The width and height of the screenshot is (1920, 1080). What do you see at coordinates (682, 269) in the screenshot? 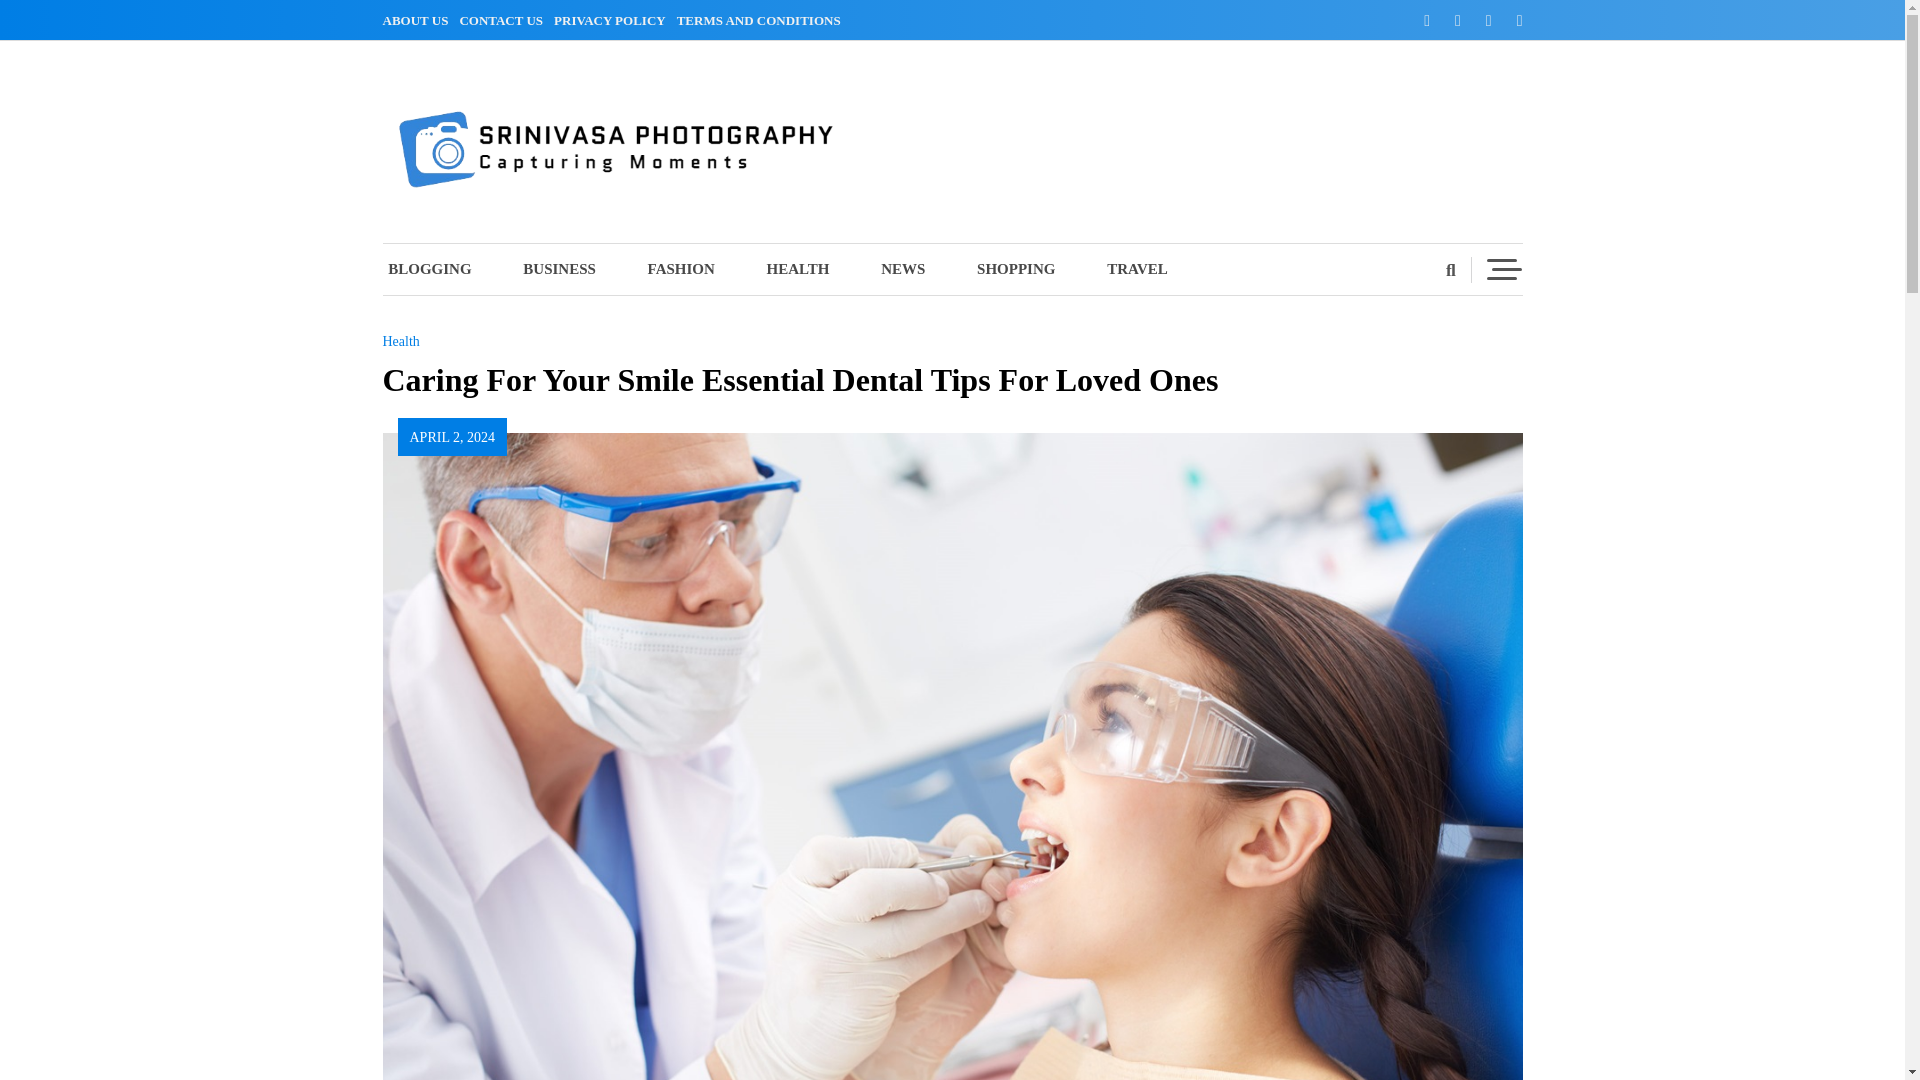
I see `FASHION` at bounding box center [682, 269].